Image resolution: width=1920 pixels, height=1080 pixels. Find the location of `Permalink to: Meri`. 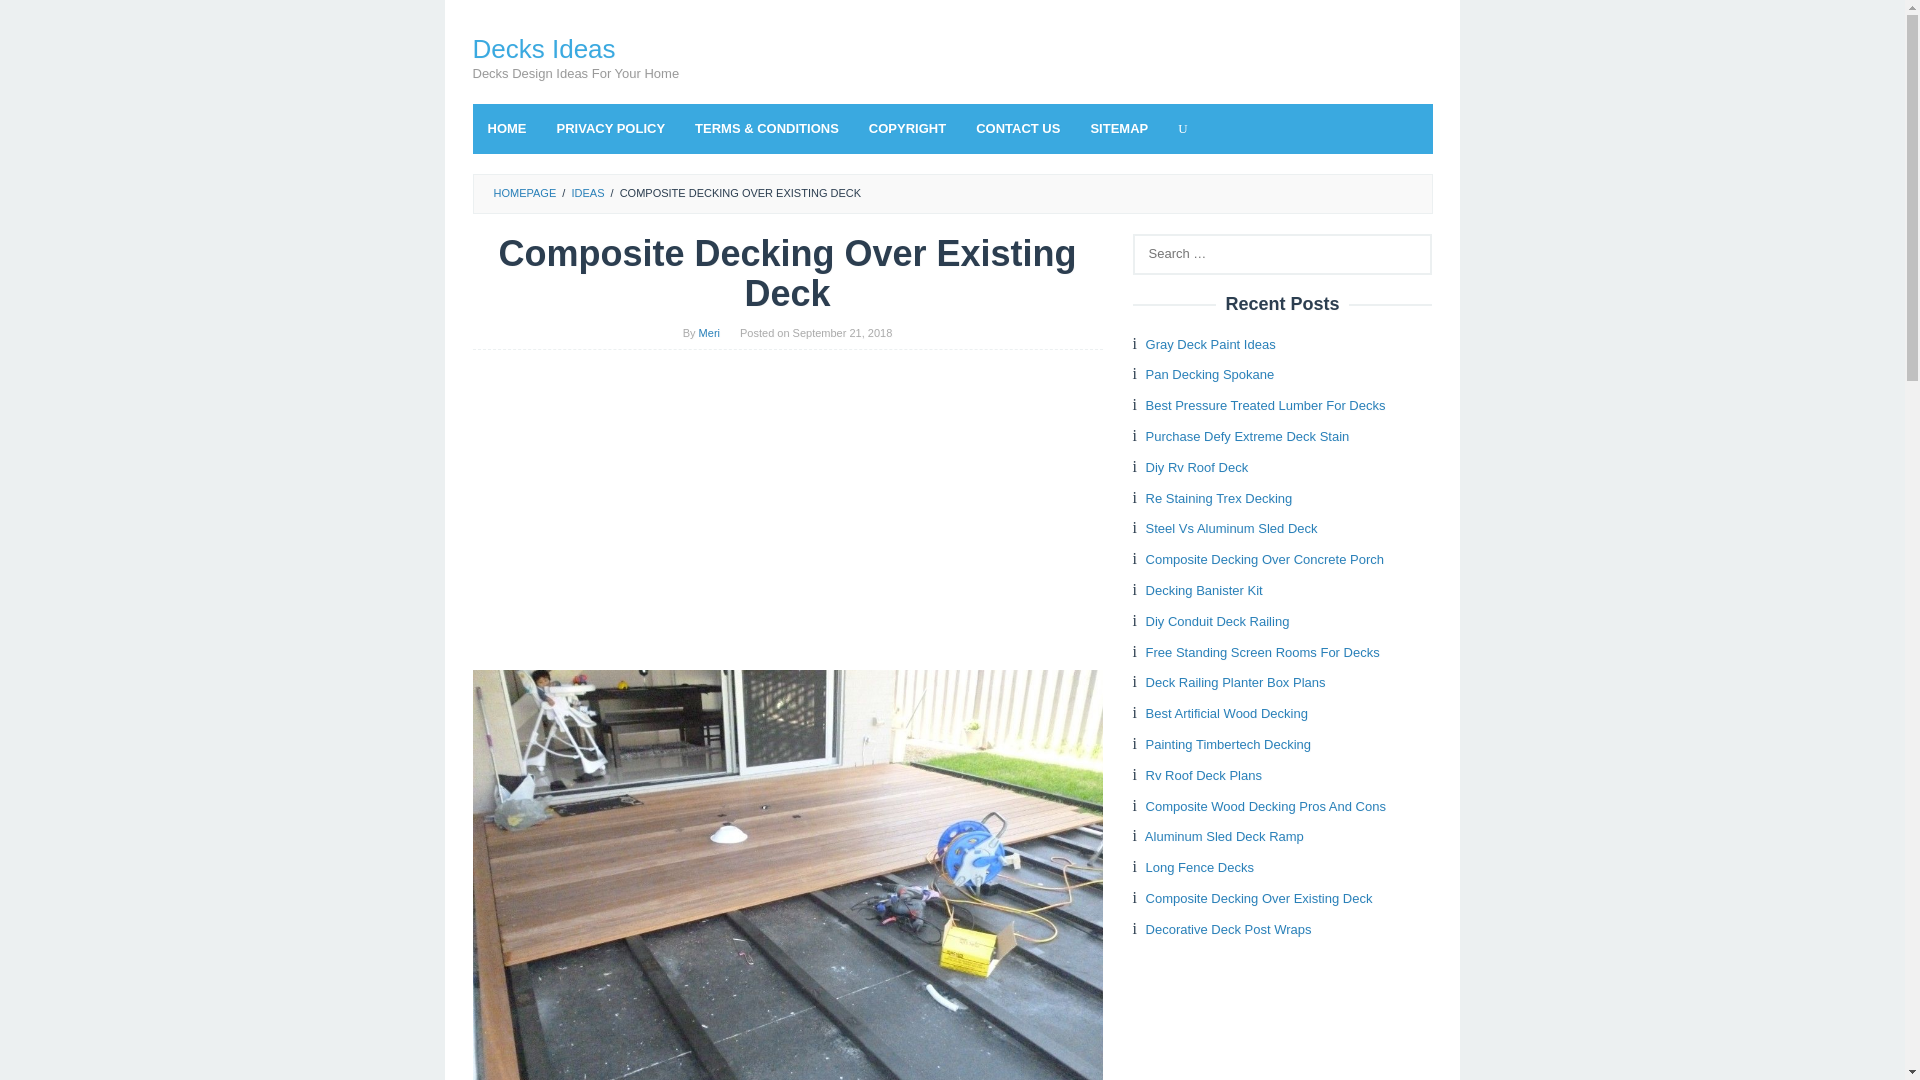

Permalink to: Meri is located at coordinates (709, 333).